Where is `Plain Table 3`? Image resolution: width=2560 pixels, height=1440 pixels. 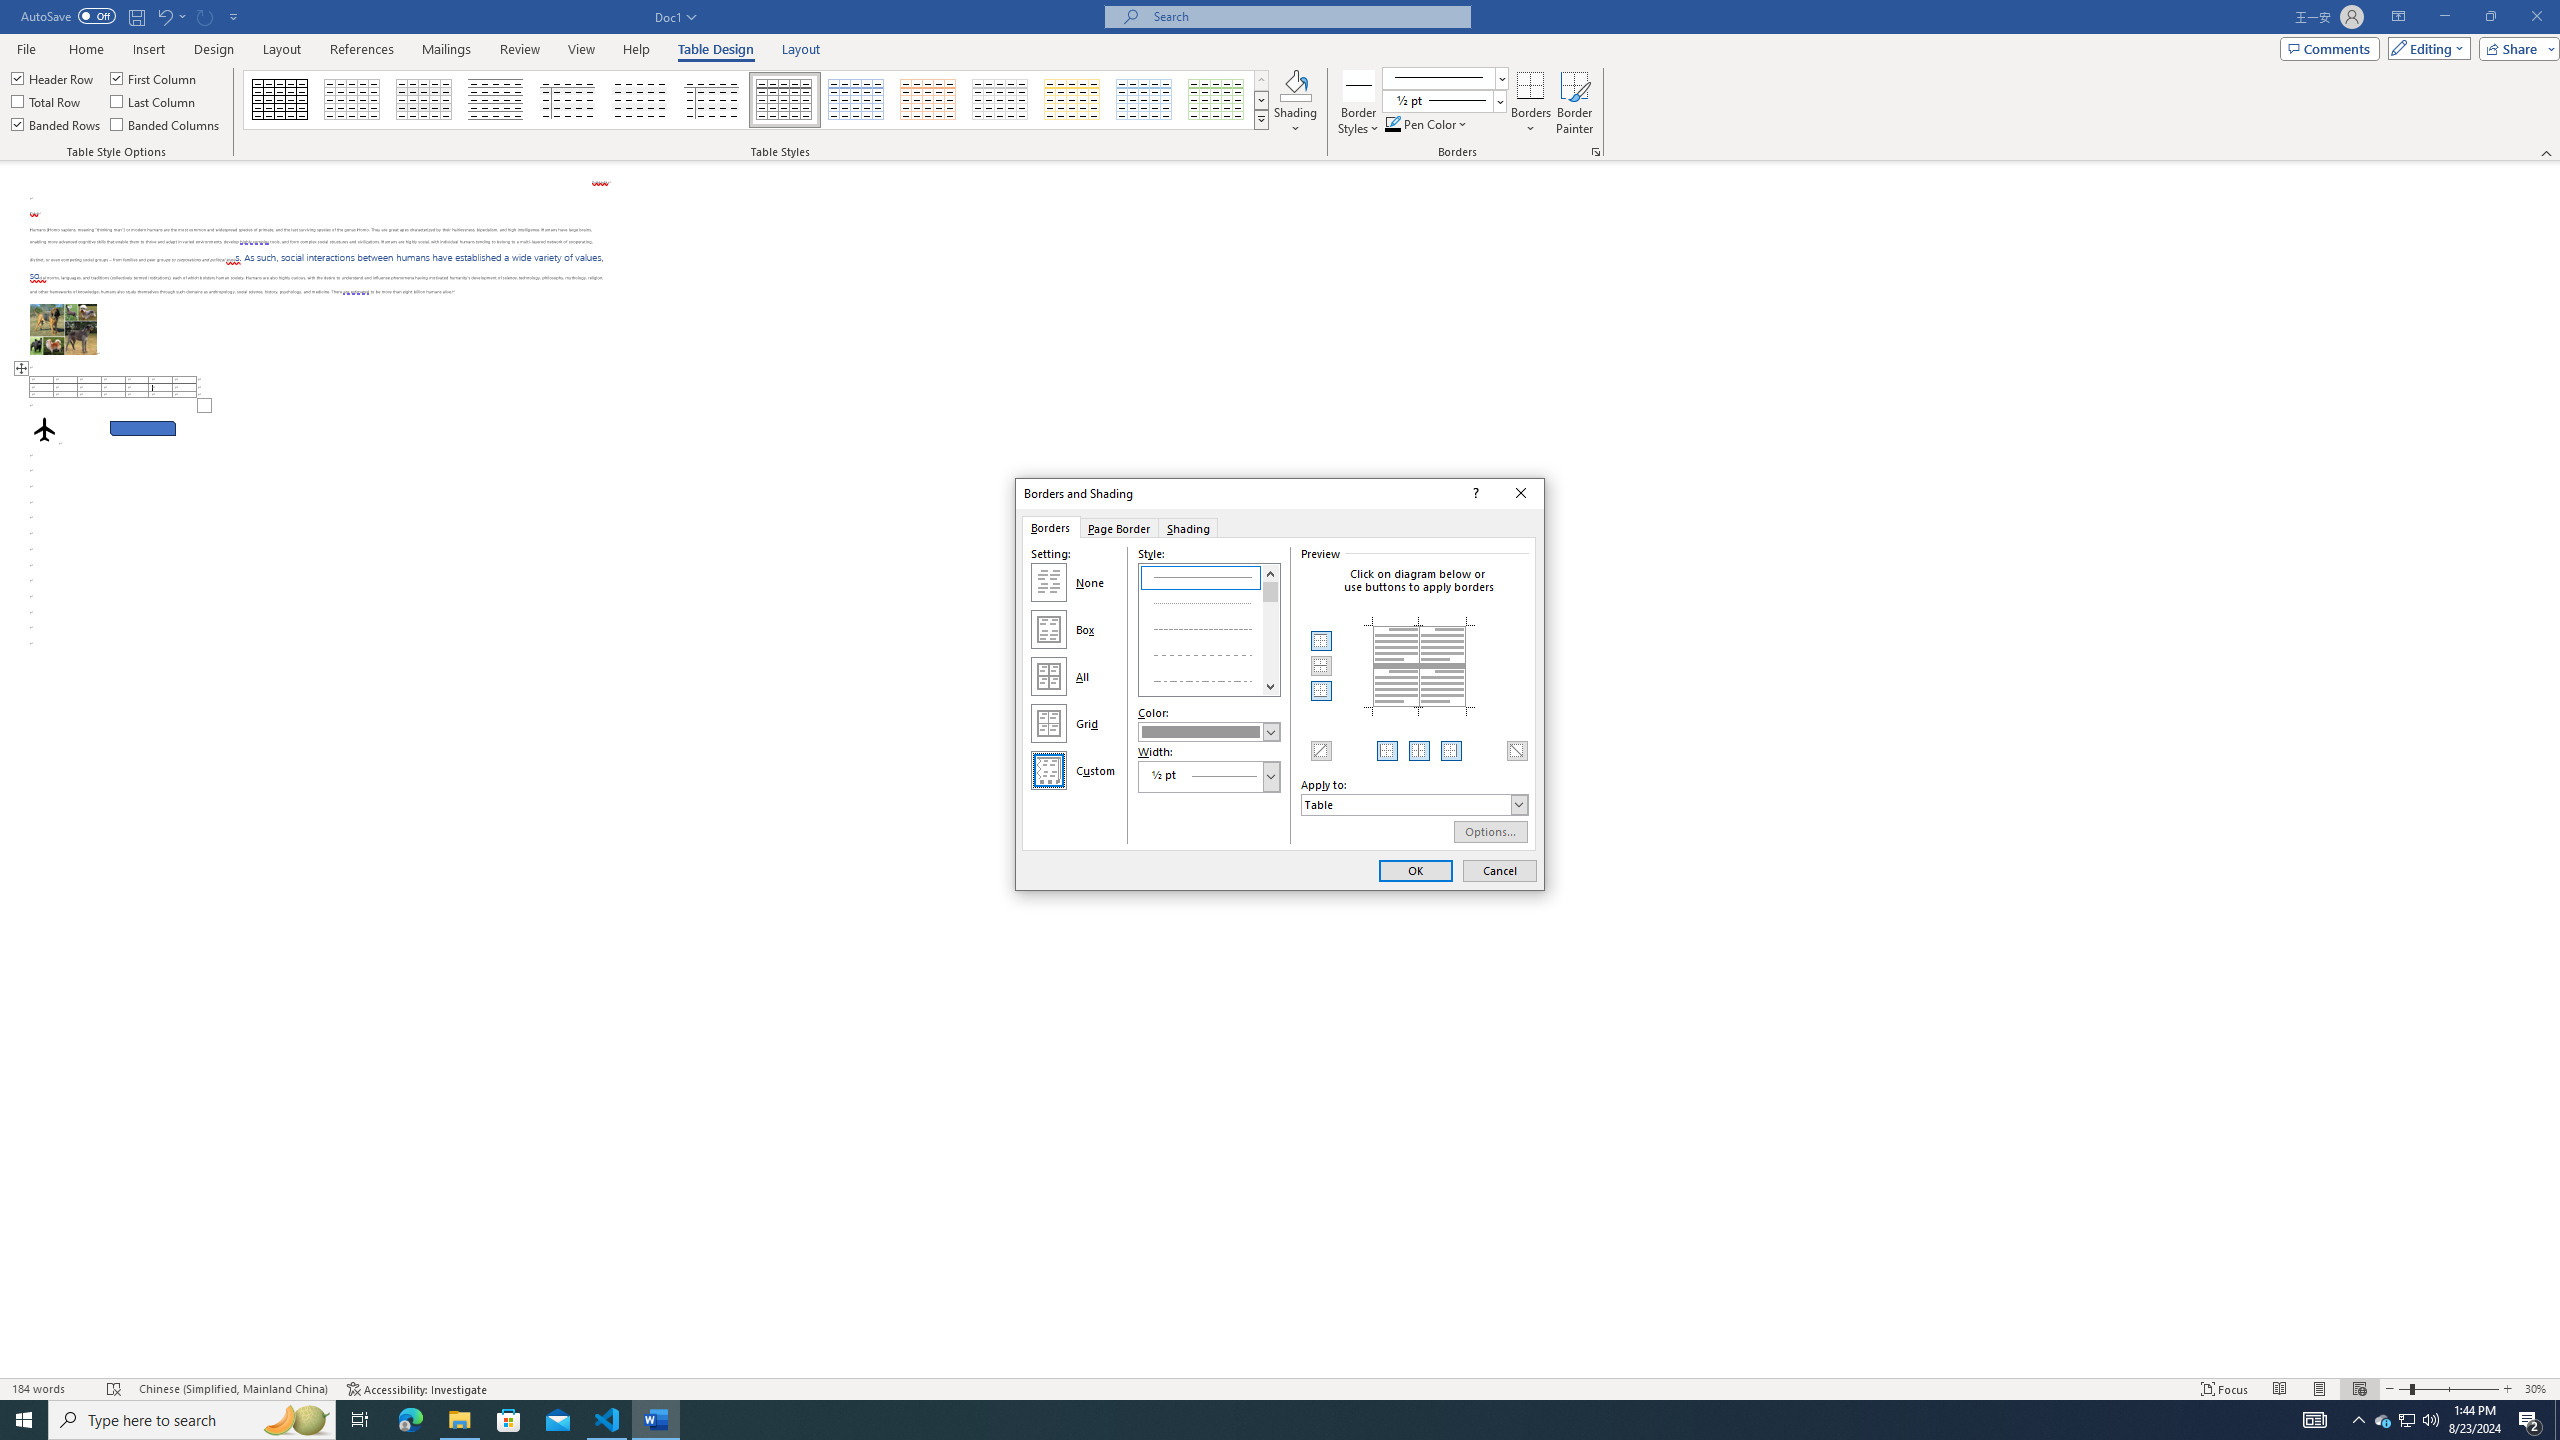 Plain Table 3 is located at coordinates (2408, 1420).